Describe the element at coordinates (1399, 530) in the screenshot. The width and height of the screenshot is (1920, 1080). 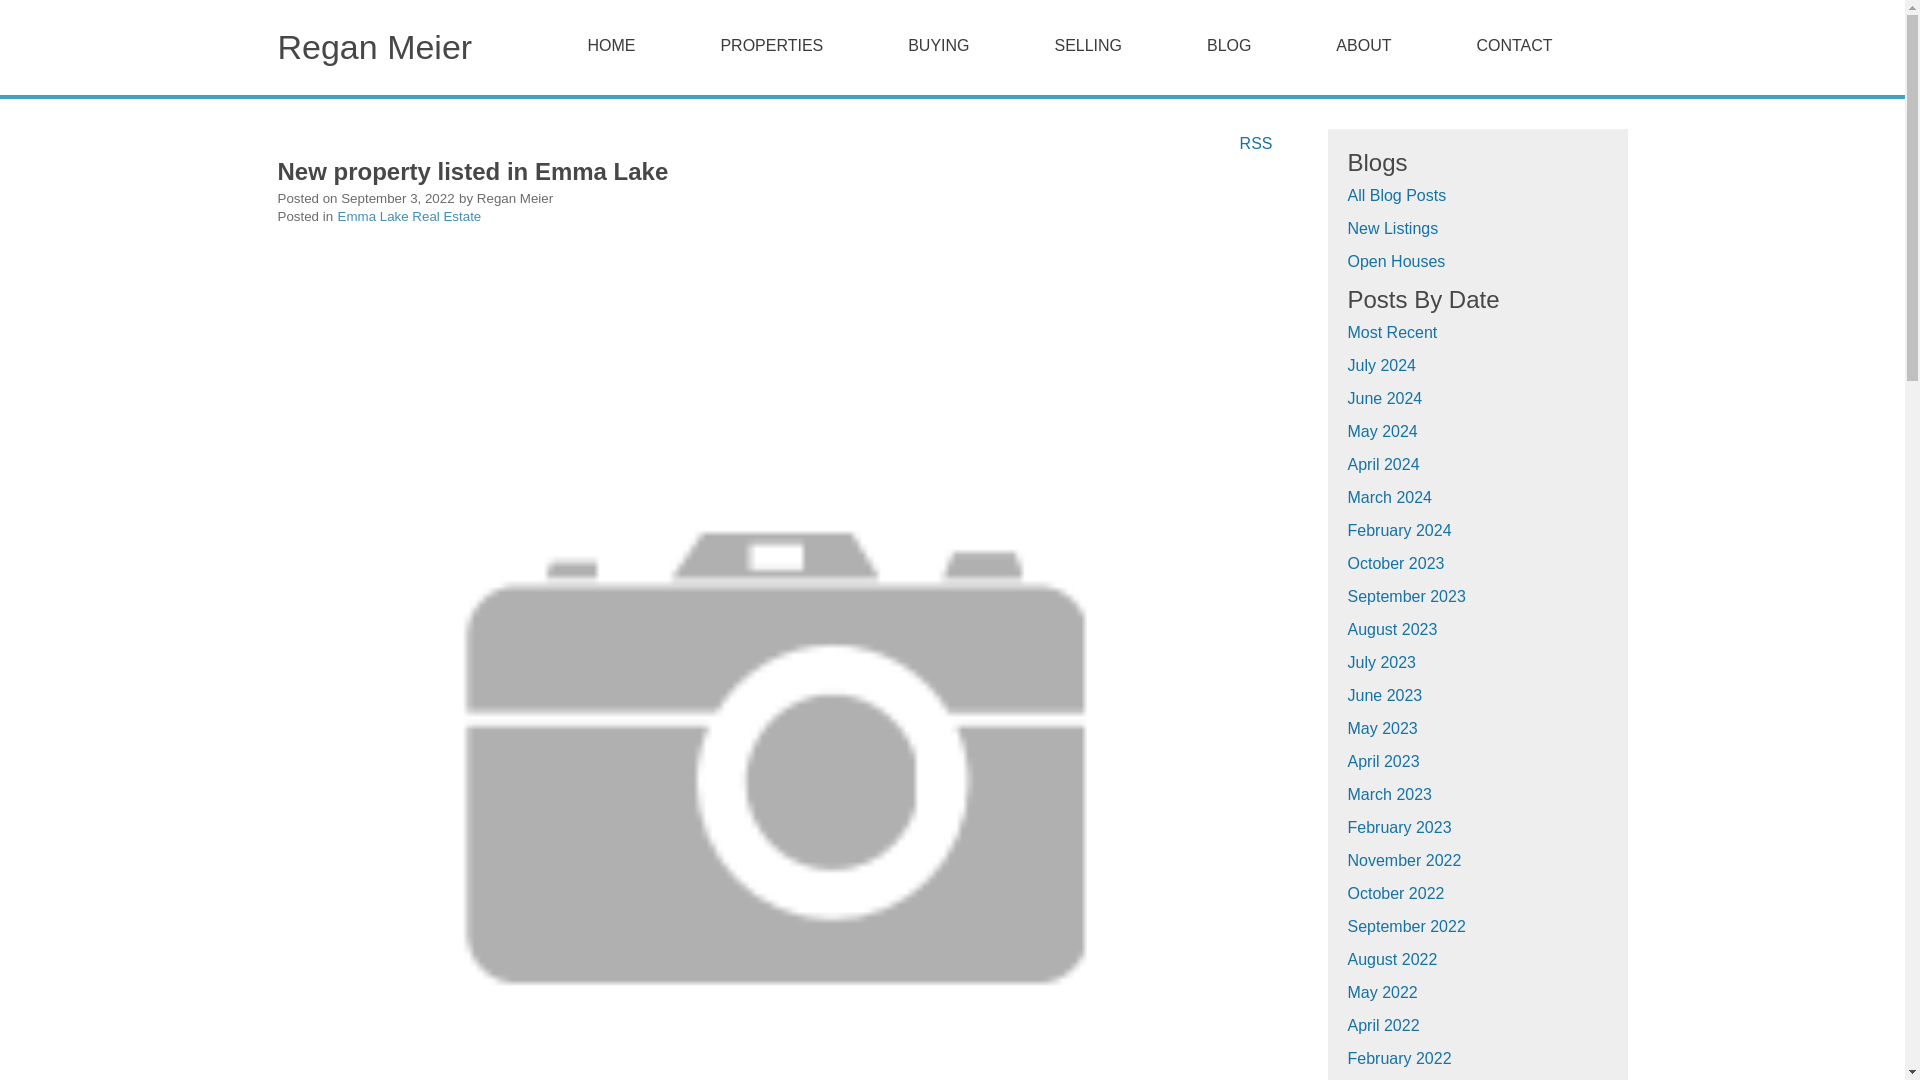
I see `February 2024` at that location.